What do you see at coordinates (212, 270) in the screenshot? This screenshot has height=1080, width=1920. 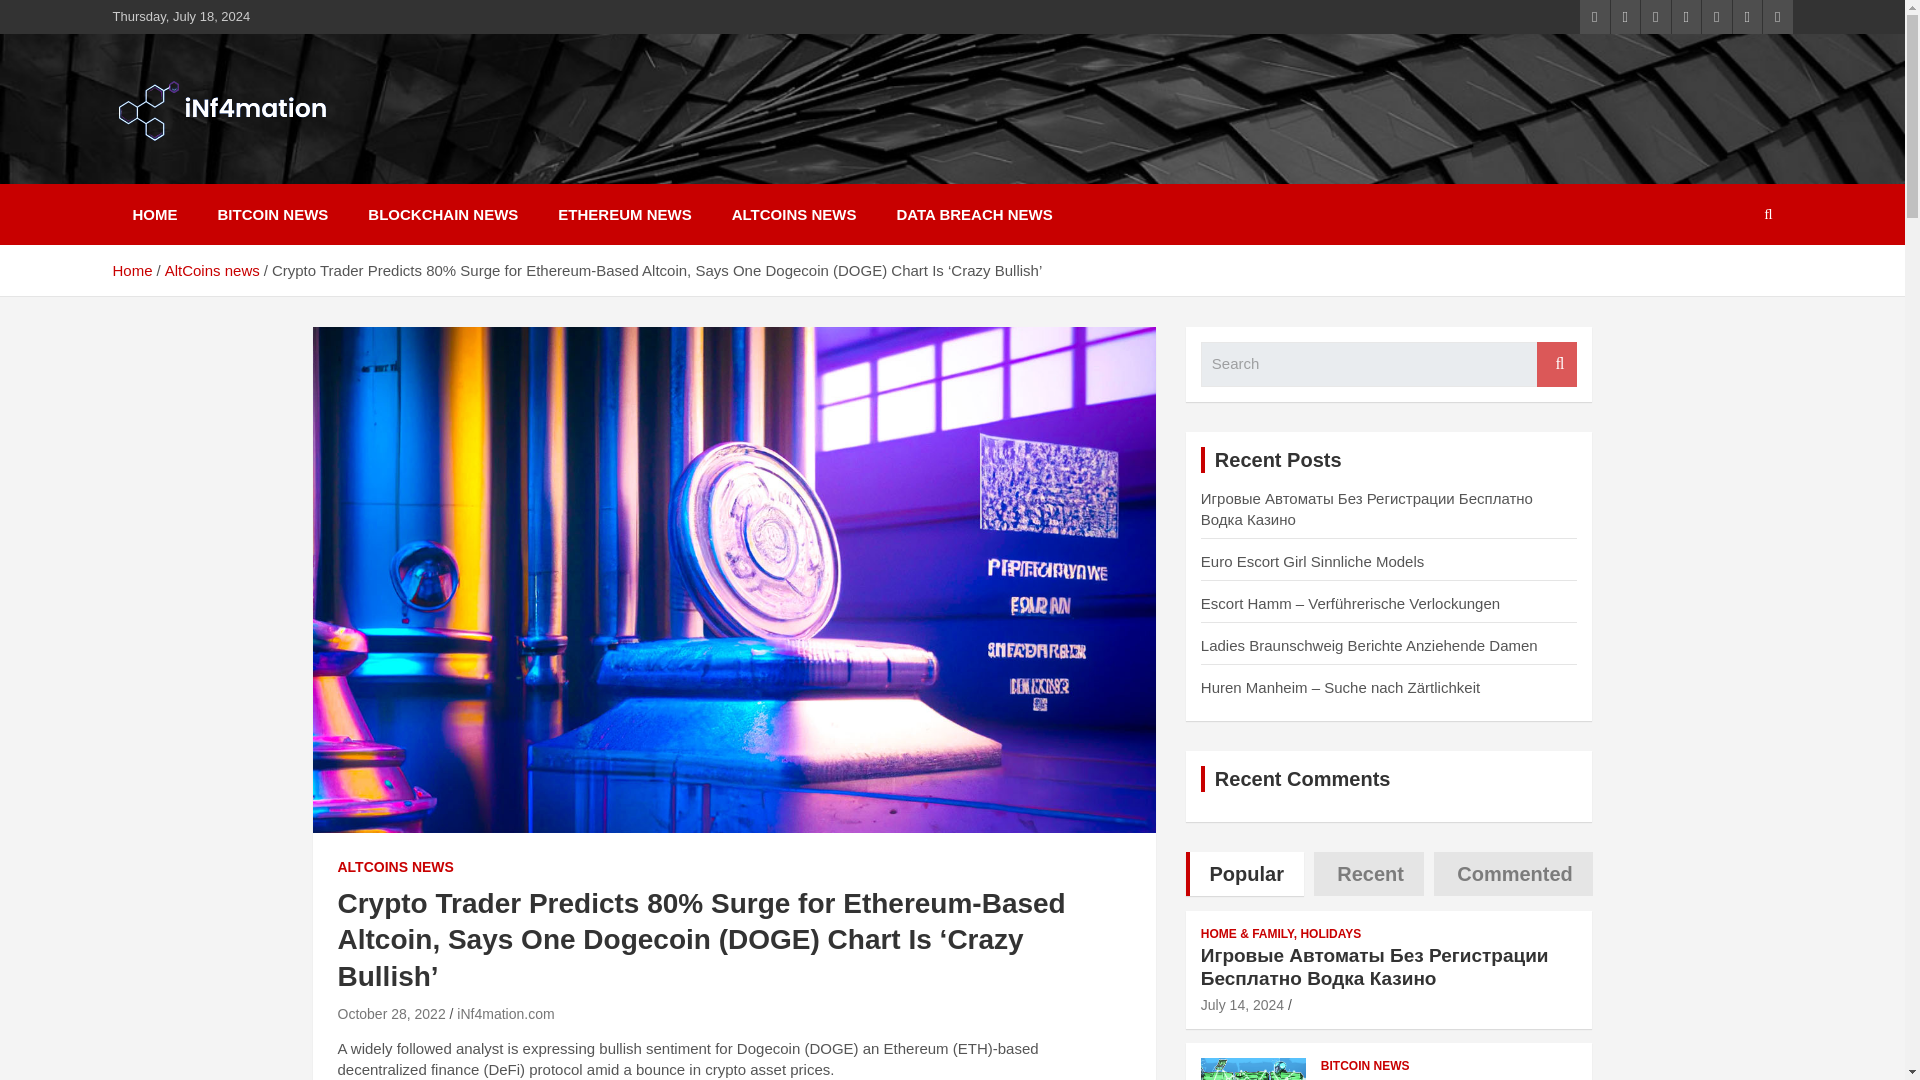 I see `AltCoins news` at bounding box center [212, 270].